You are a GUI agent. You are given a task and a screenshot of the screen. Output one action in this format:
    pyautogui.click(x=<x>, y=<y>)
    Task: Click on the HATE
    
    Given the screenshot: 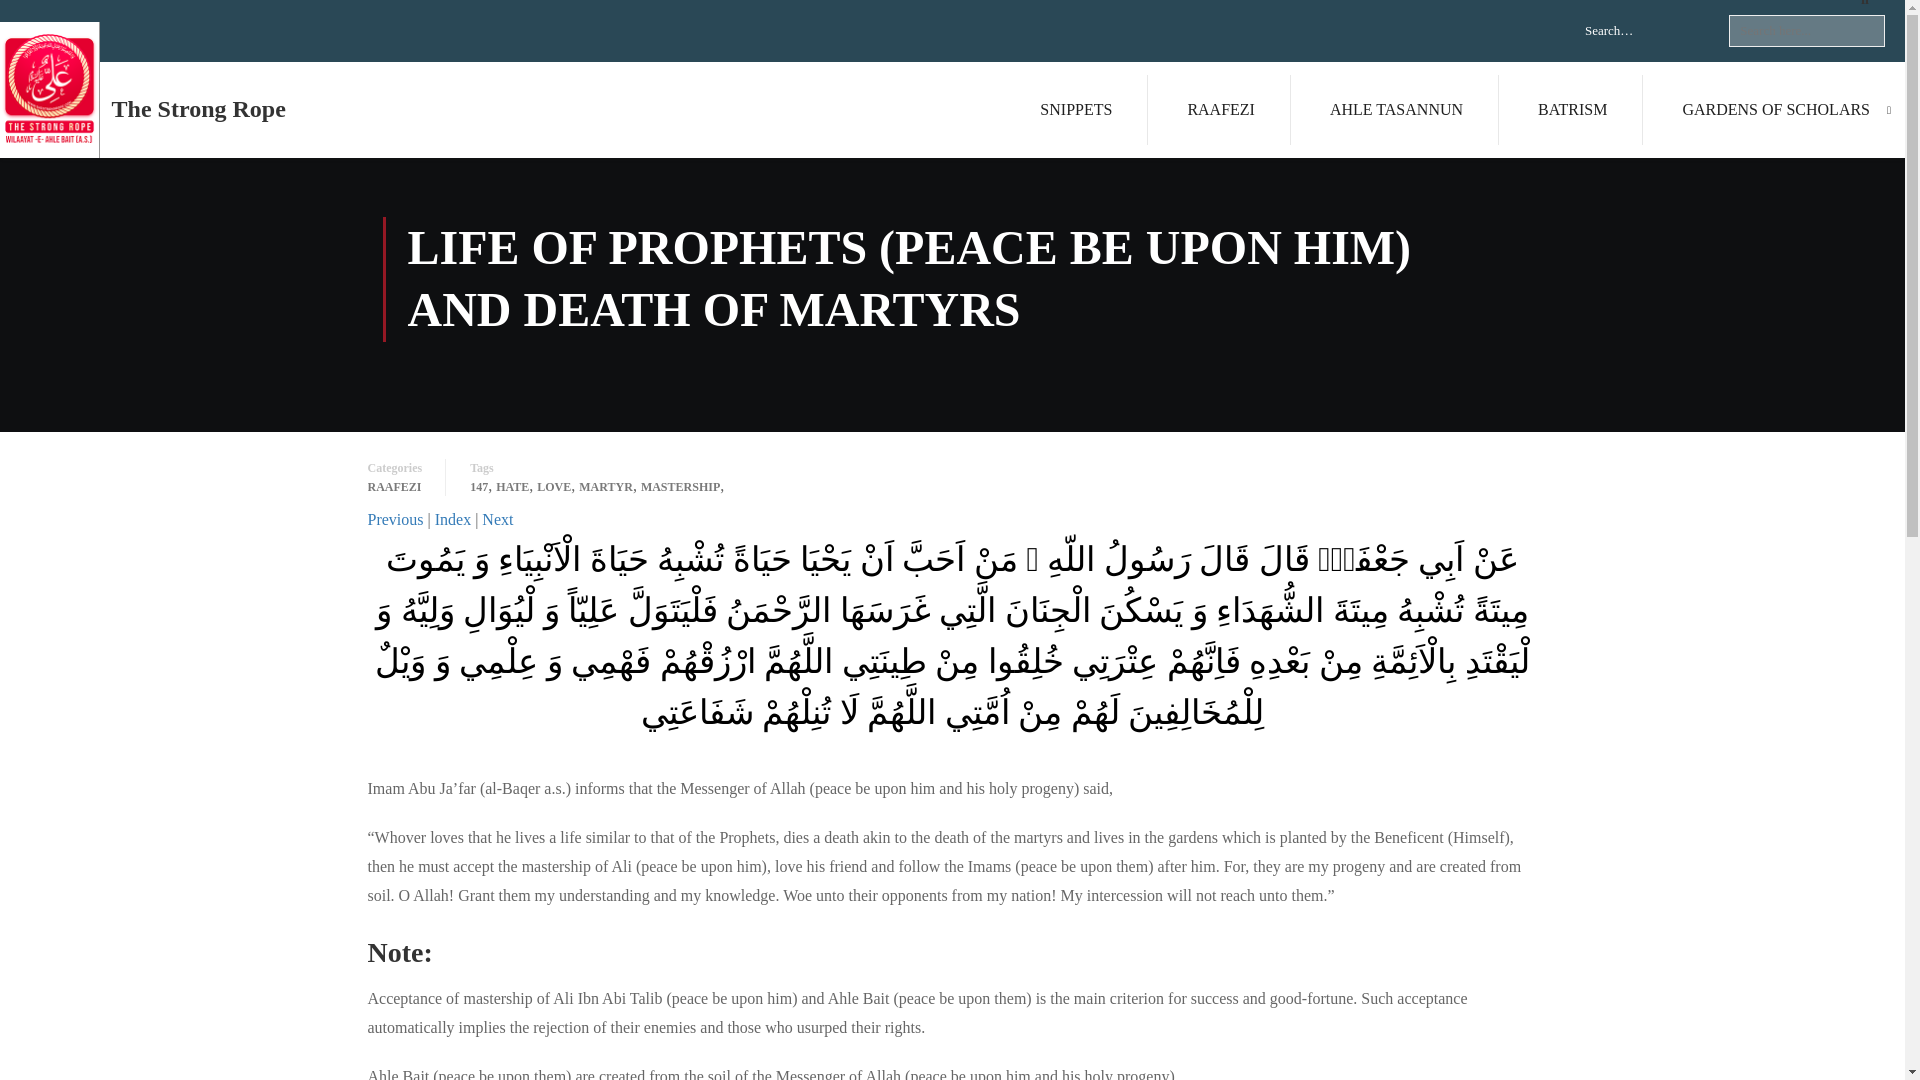 What is the action you would take?
    pyautogui.click(x=512, y=486)
    